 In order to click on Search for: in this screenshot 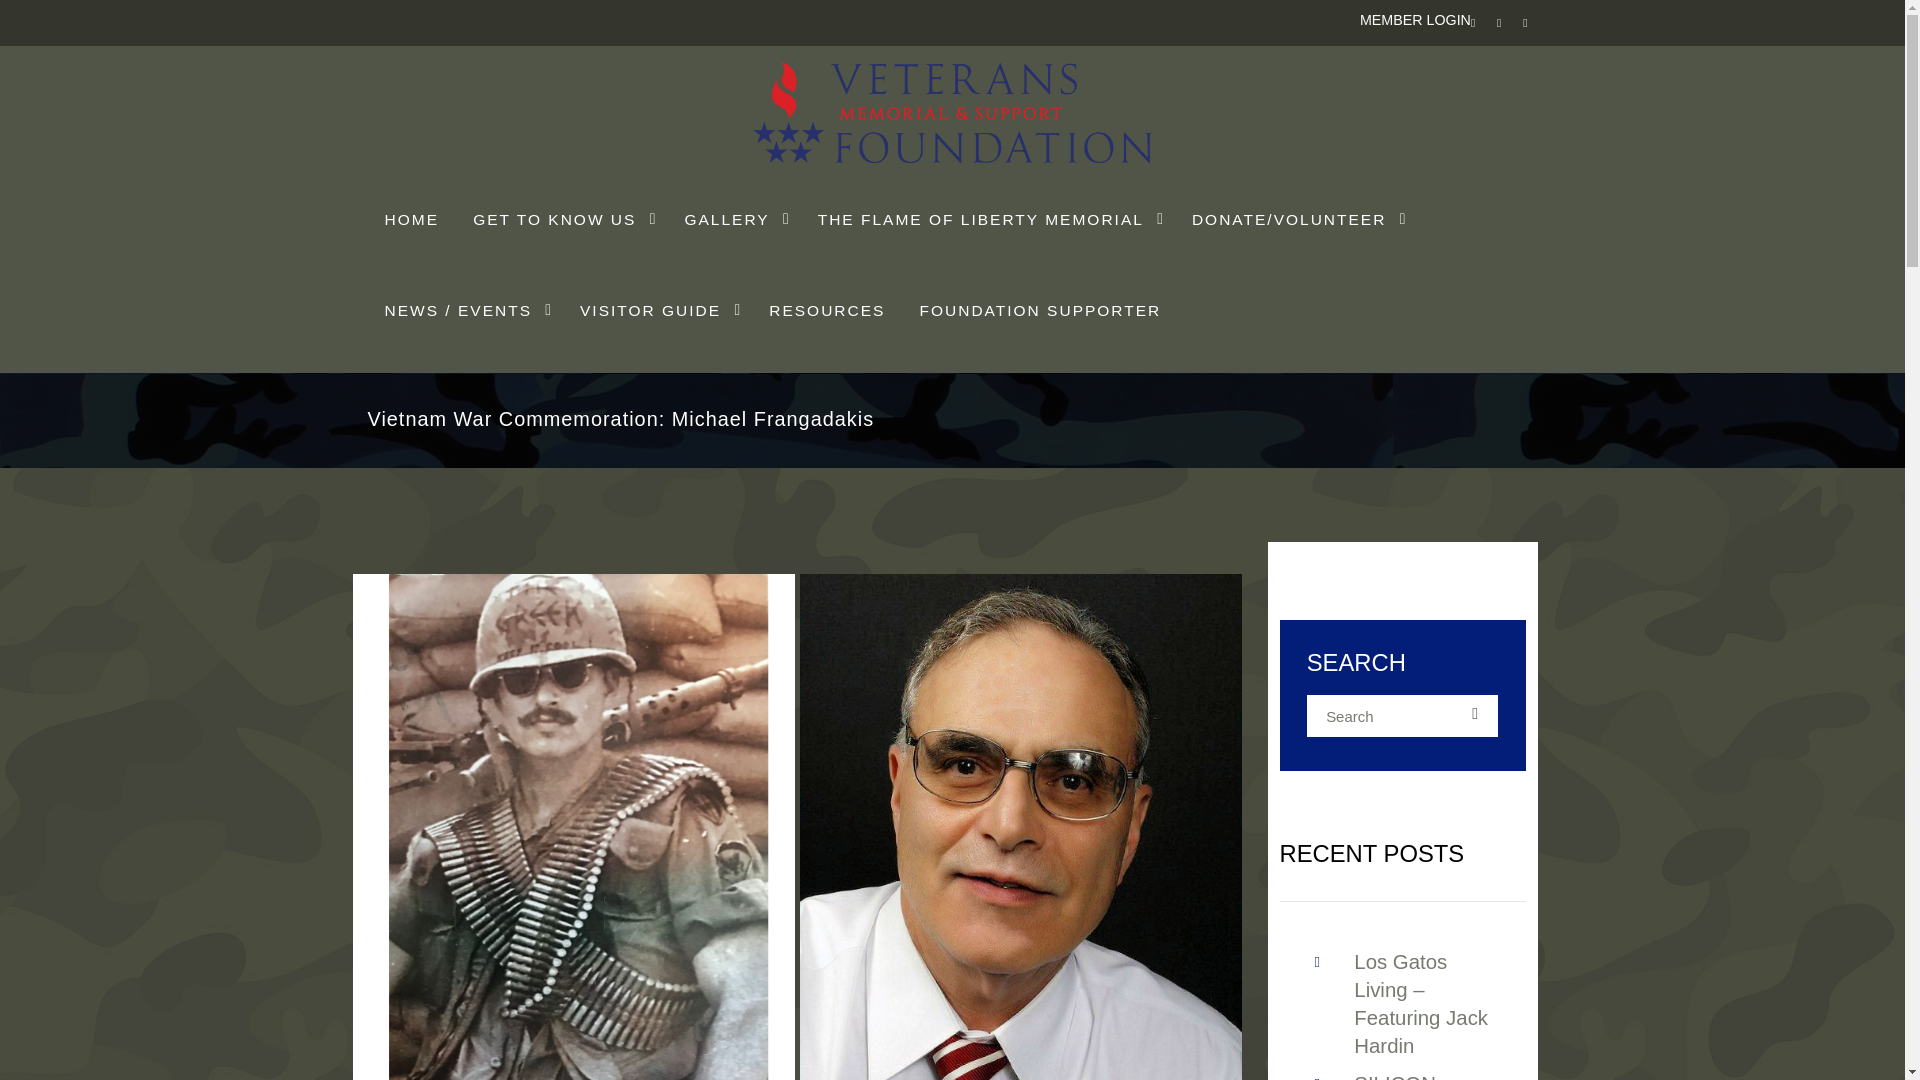, I will do `click(1403, 716)`.